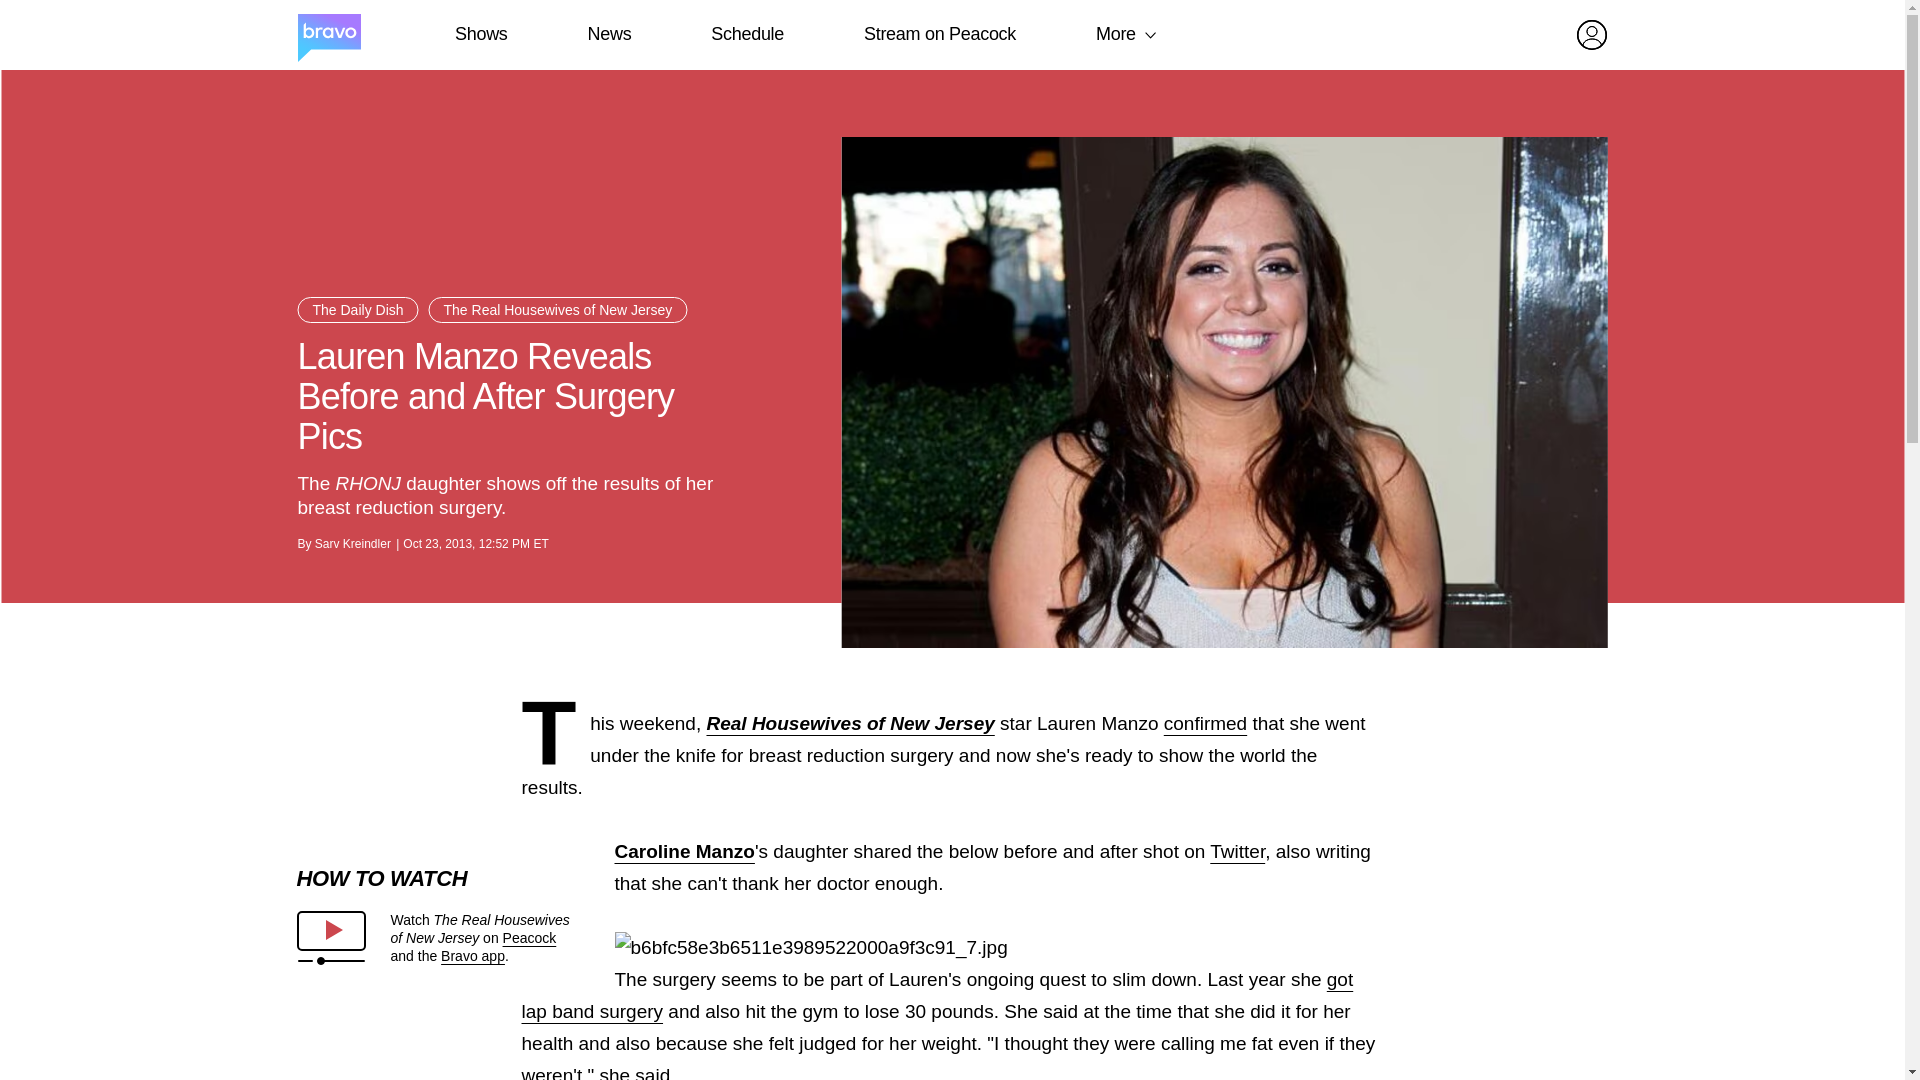  Describe the element at coordinates (1116, 34) in the screenshot. I see `More` at that location.